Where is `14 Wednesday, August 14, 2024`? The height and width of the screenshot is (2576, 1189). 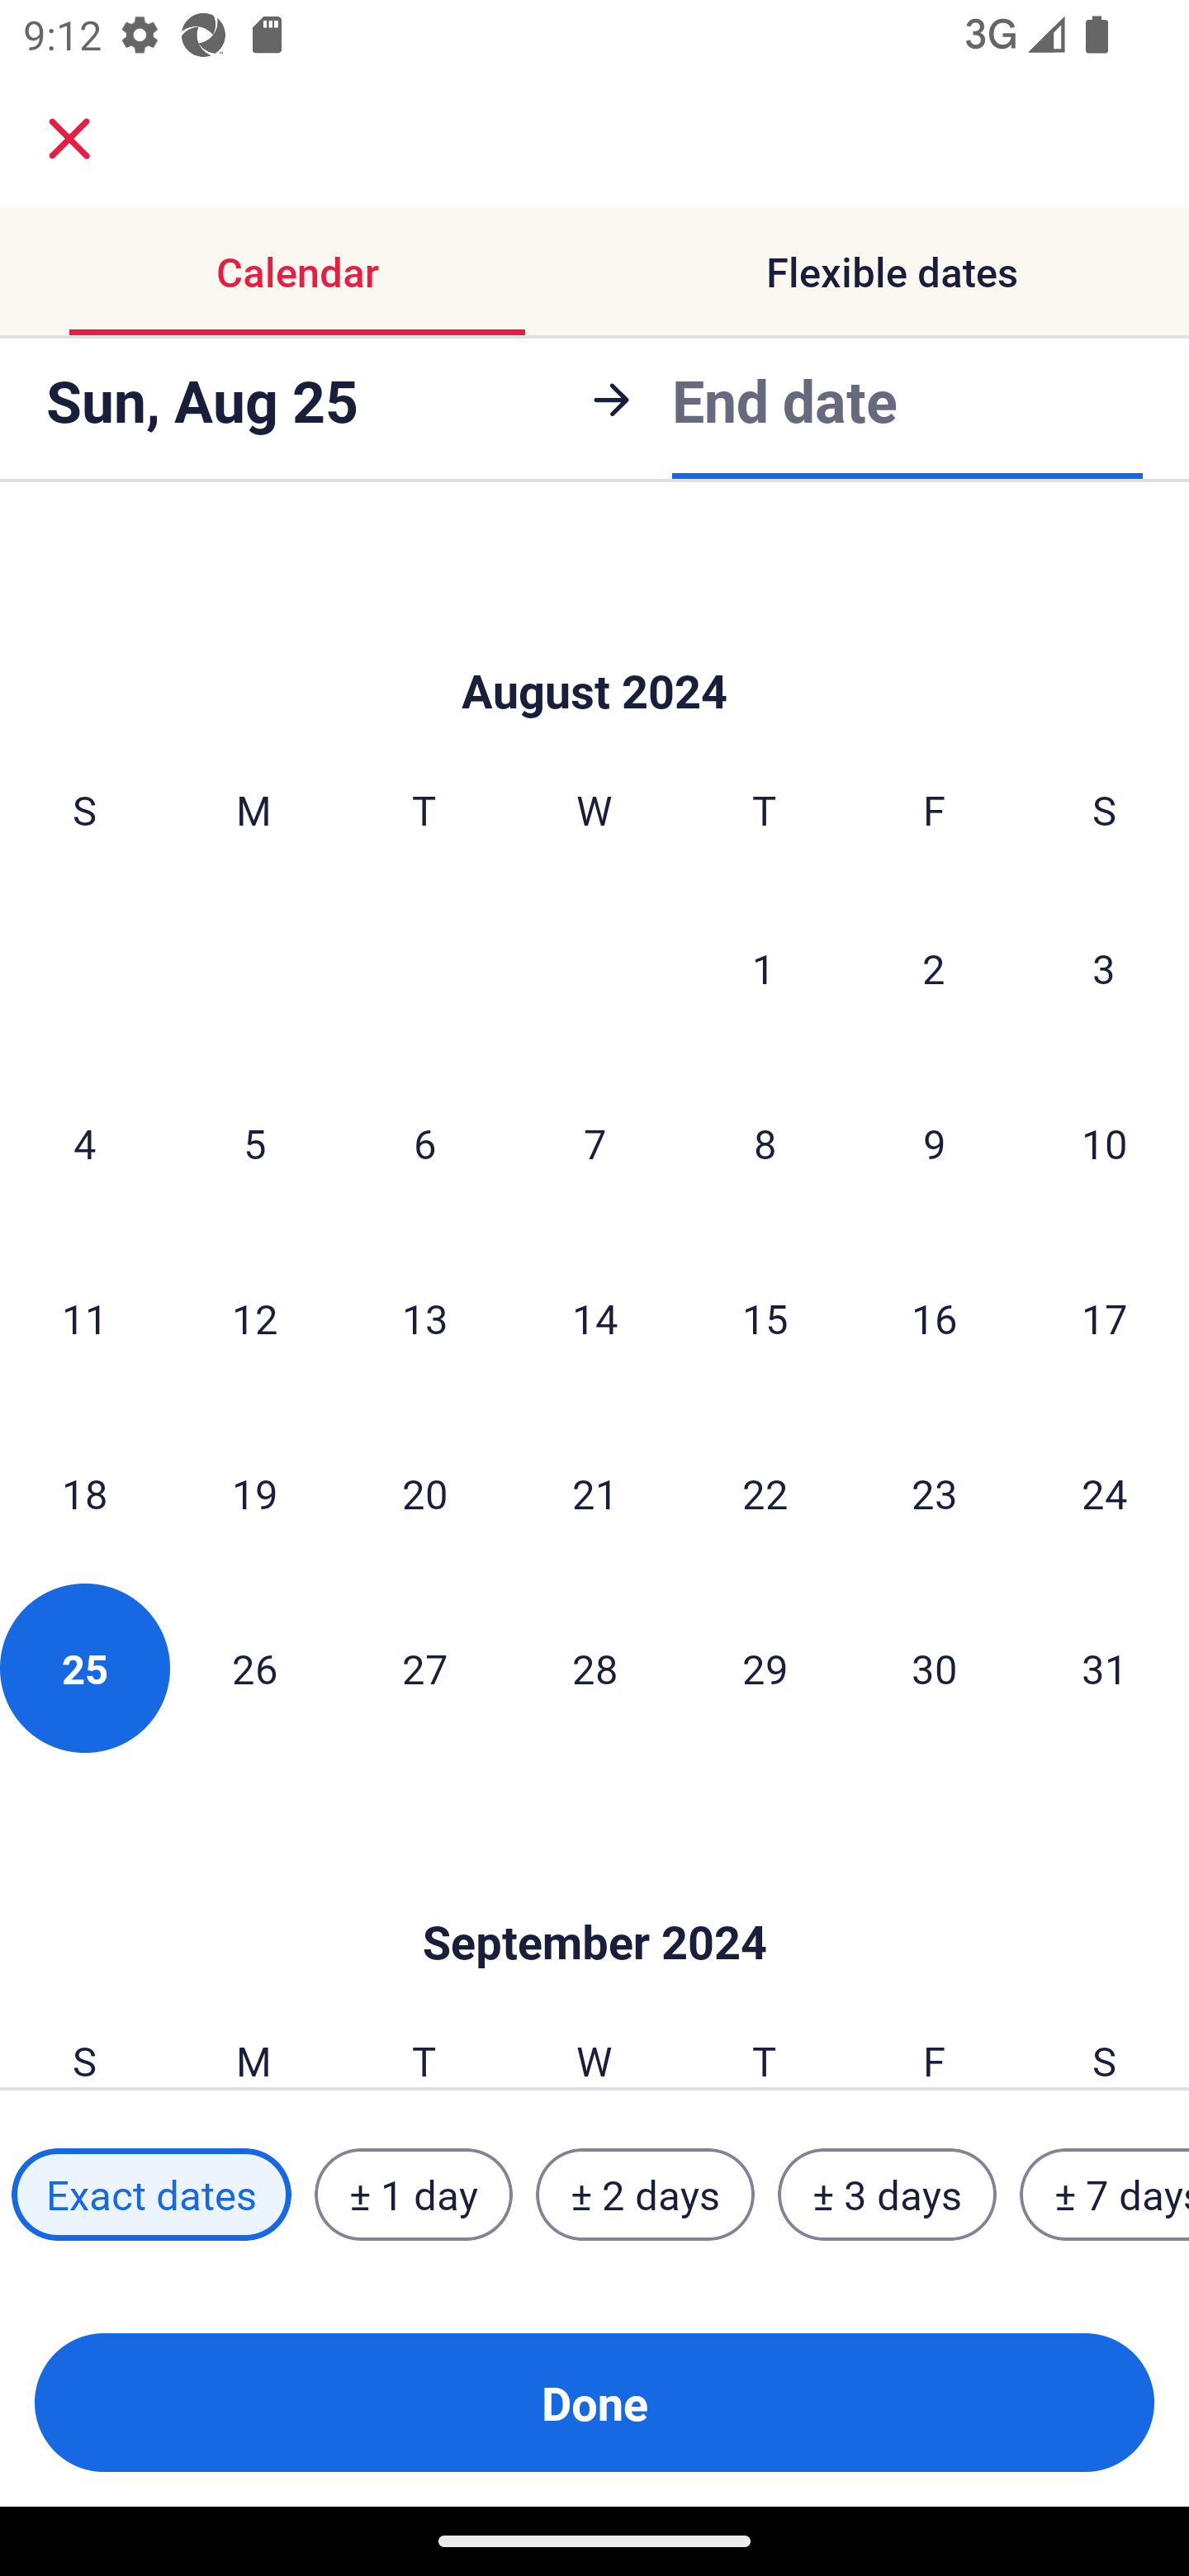
14 Wednesday, August 14, 2024 is located at coordinates (594, 1319).